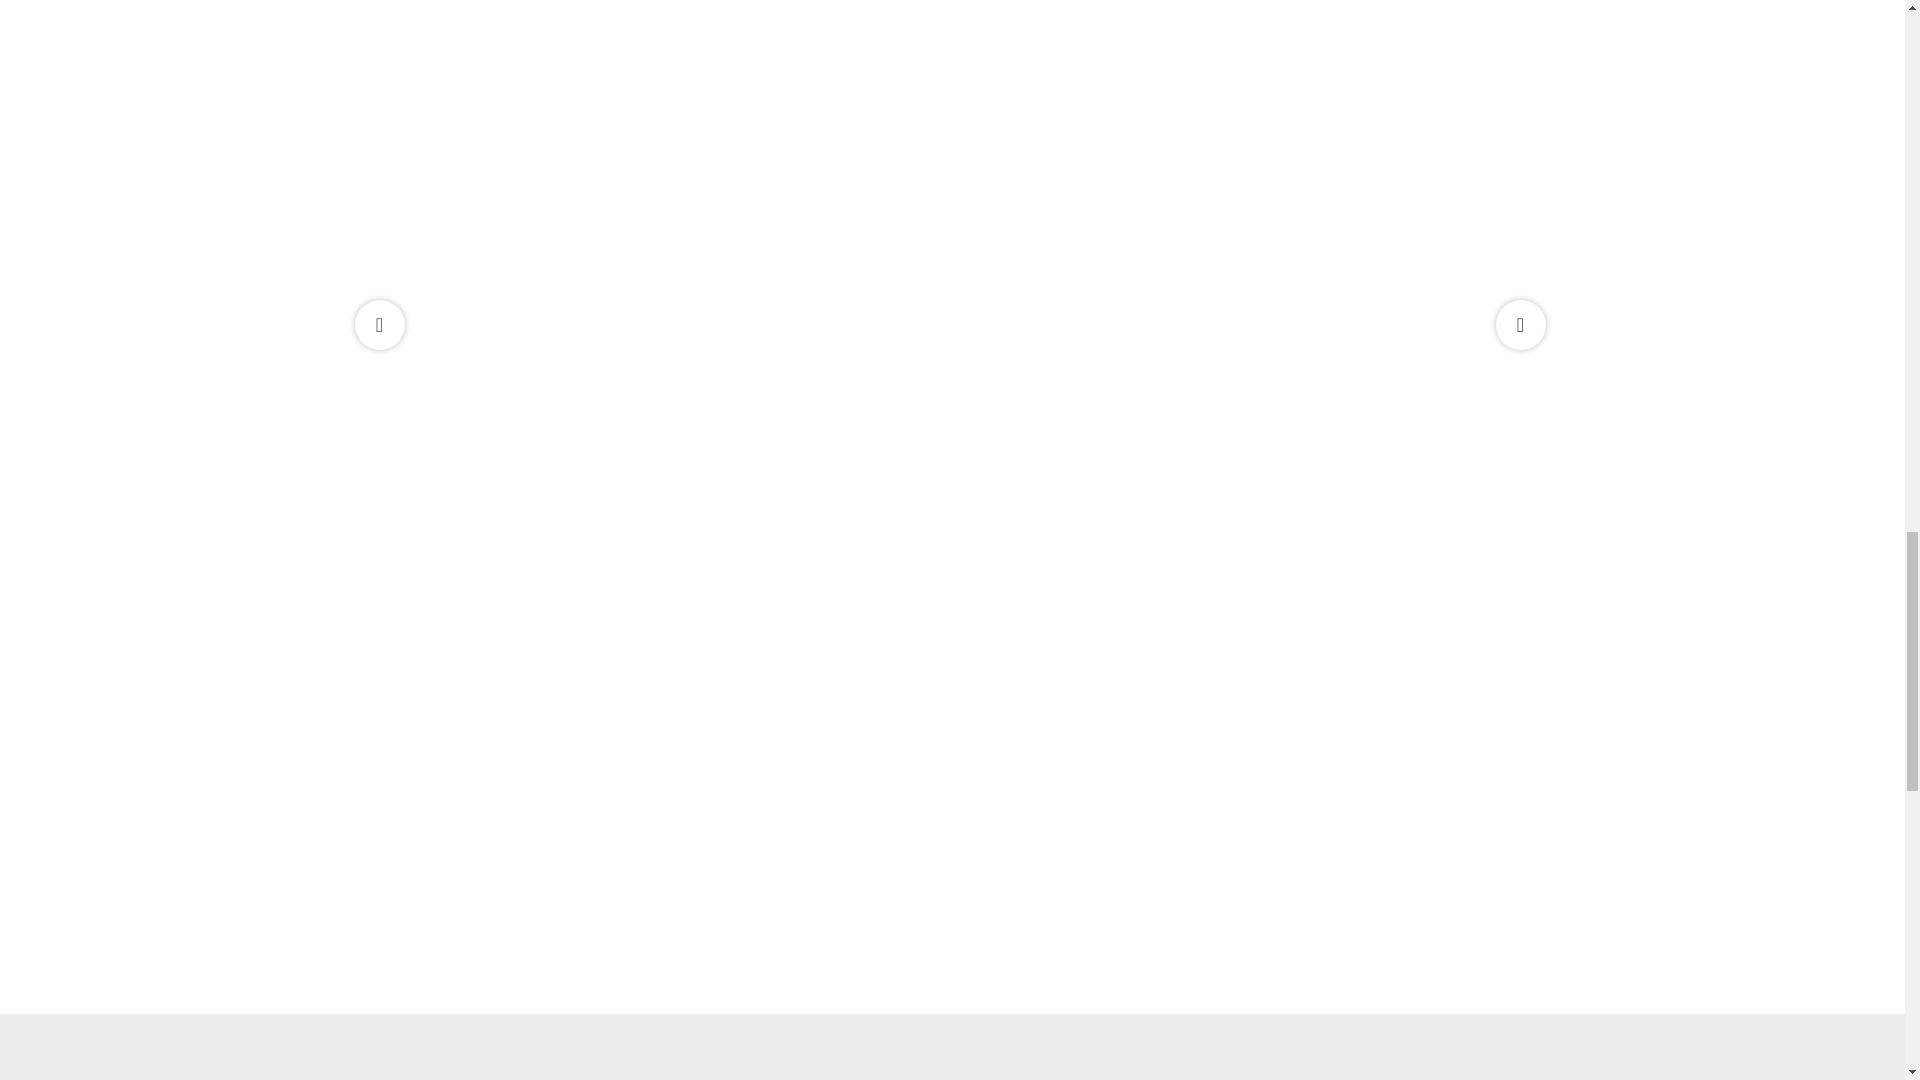 The image size is (1920, 1080). What do you see at coordinates (378, 324) in the screenshot?
I see `Previous` at bounding box center [378, 324].